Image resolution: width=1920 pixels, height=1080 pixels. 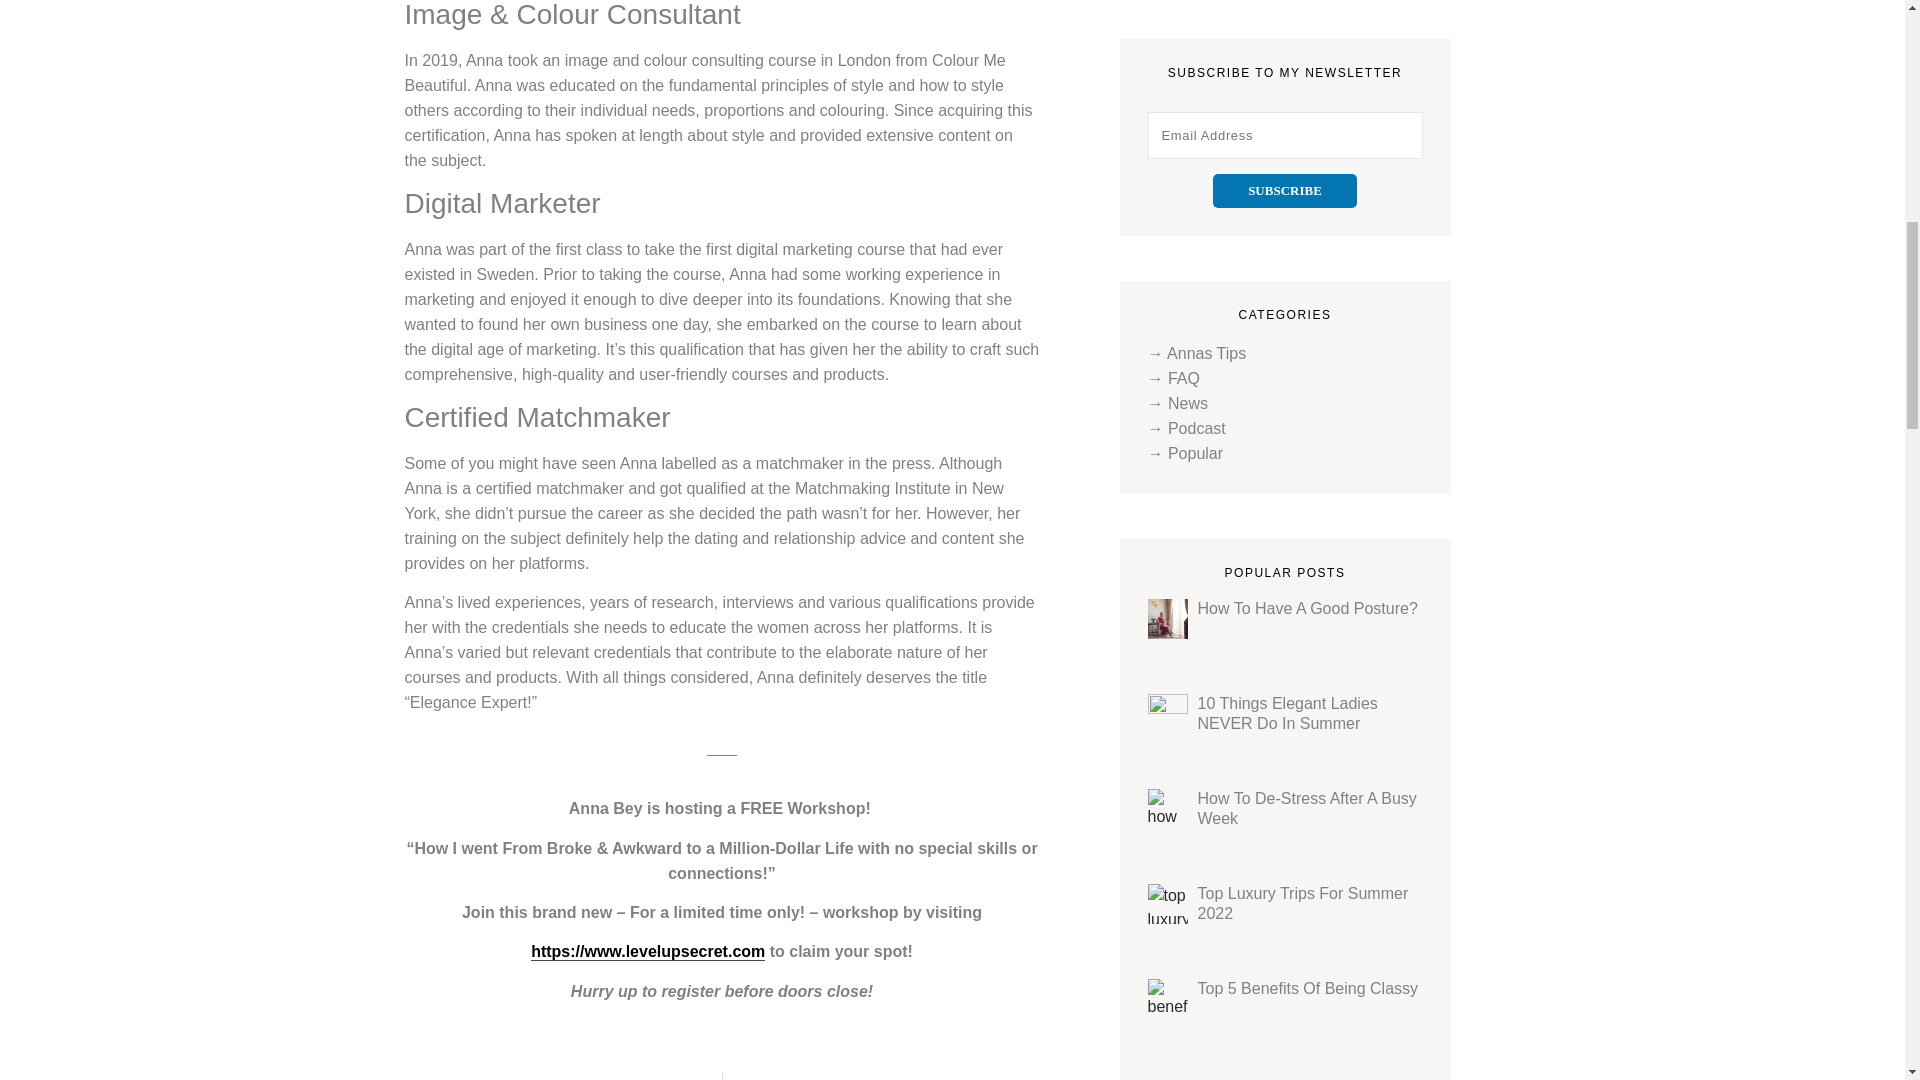 What do you see at coordinates (1307, 808) in the screenshot?
I see `How To De-Stress After A Busy Week` at bounding box center [1307, 808].